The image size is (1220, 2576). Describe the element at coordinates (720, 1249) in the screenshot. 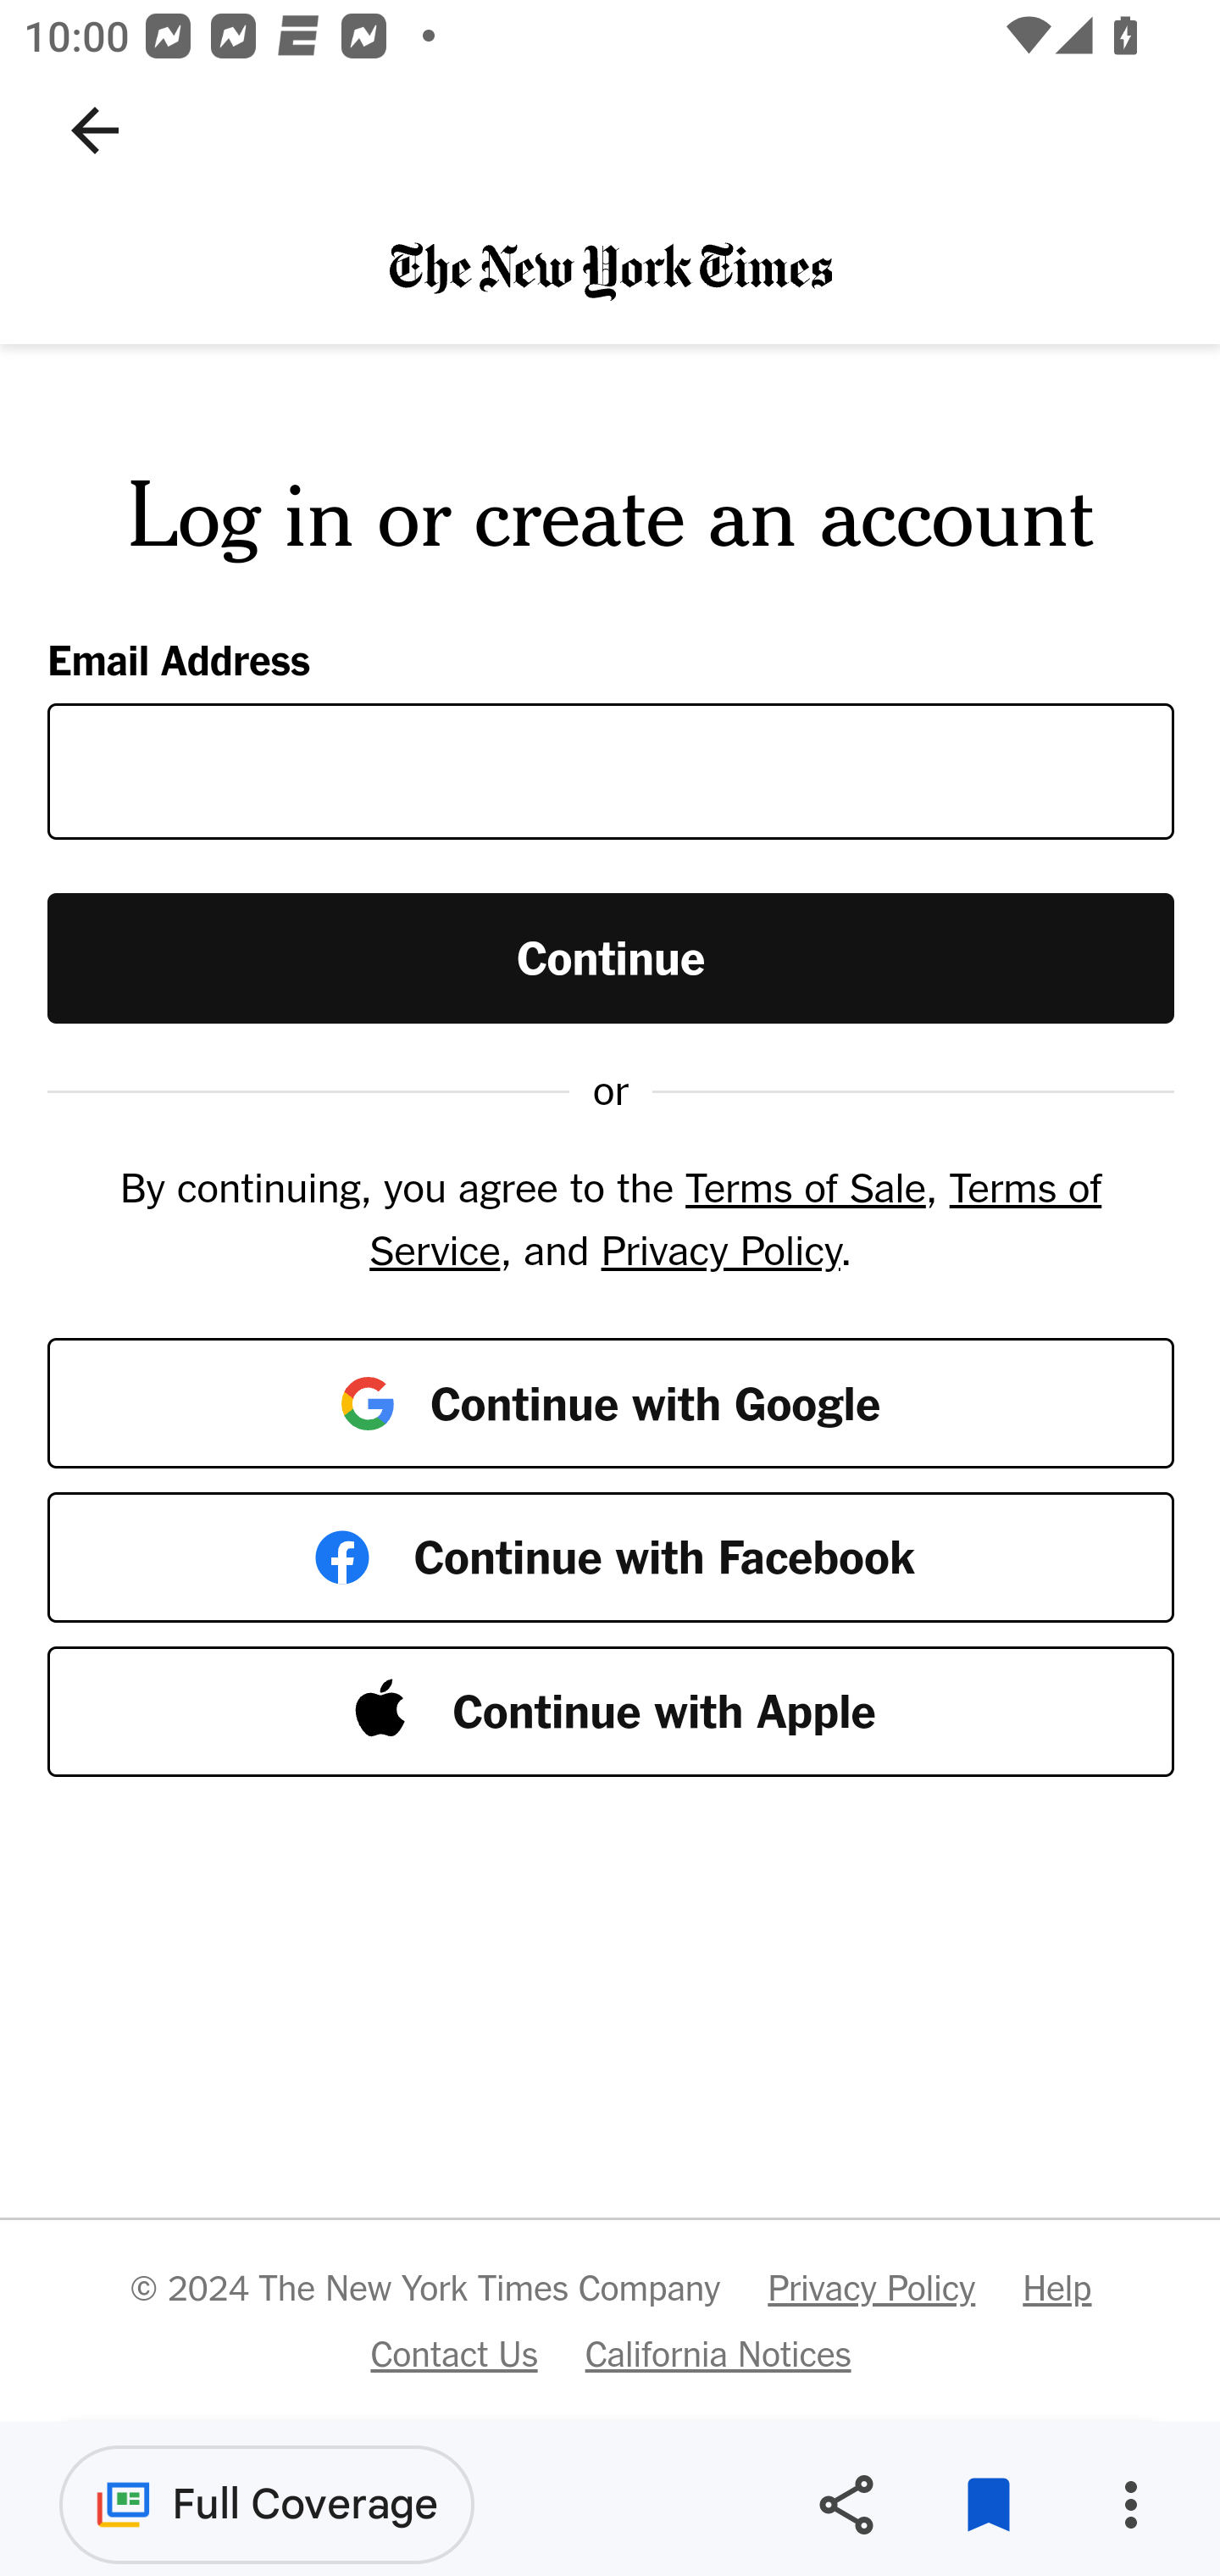

I see `Privacy Policy` at that location.